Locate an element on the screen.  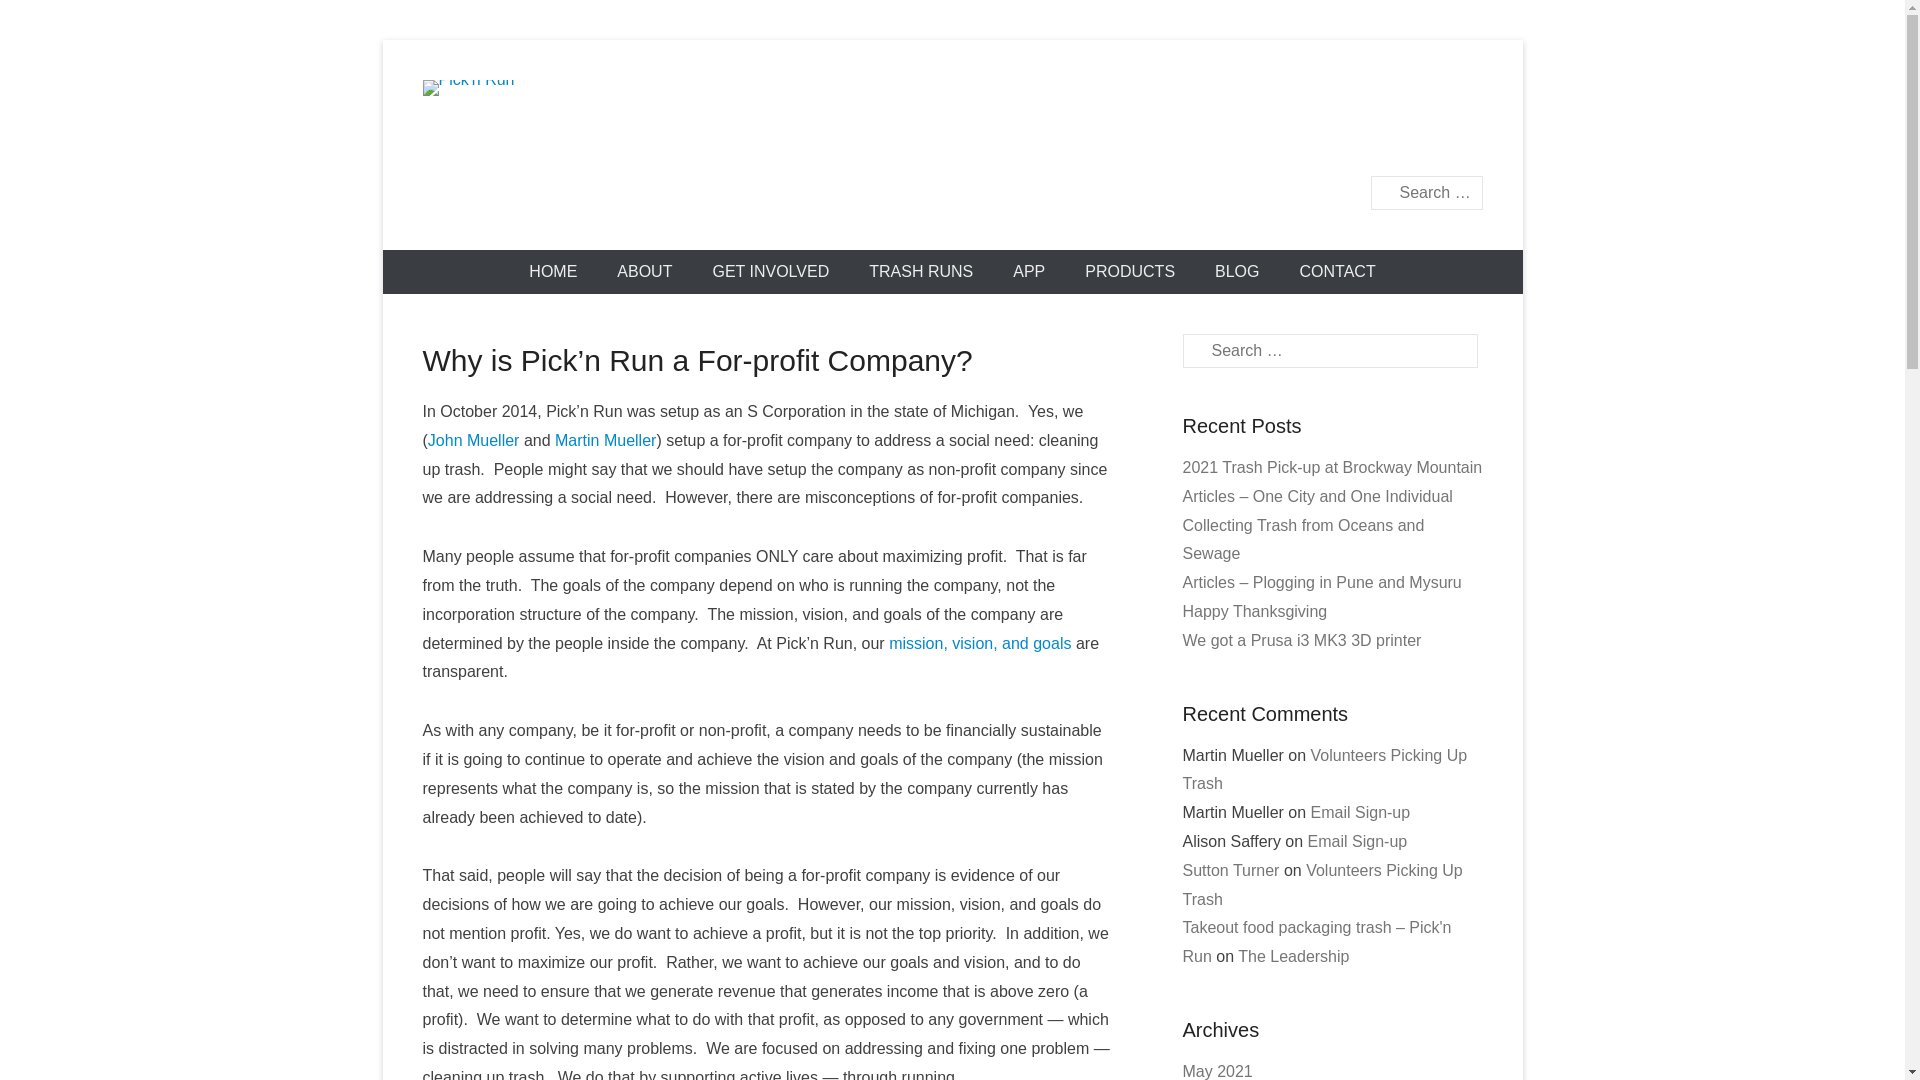
GitHub is located at coordinates (1198, 139).